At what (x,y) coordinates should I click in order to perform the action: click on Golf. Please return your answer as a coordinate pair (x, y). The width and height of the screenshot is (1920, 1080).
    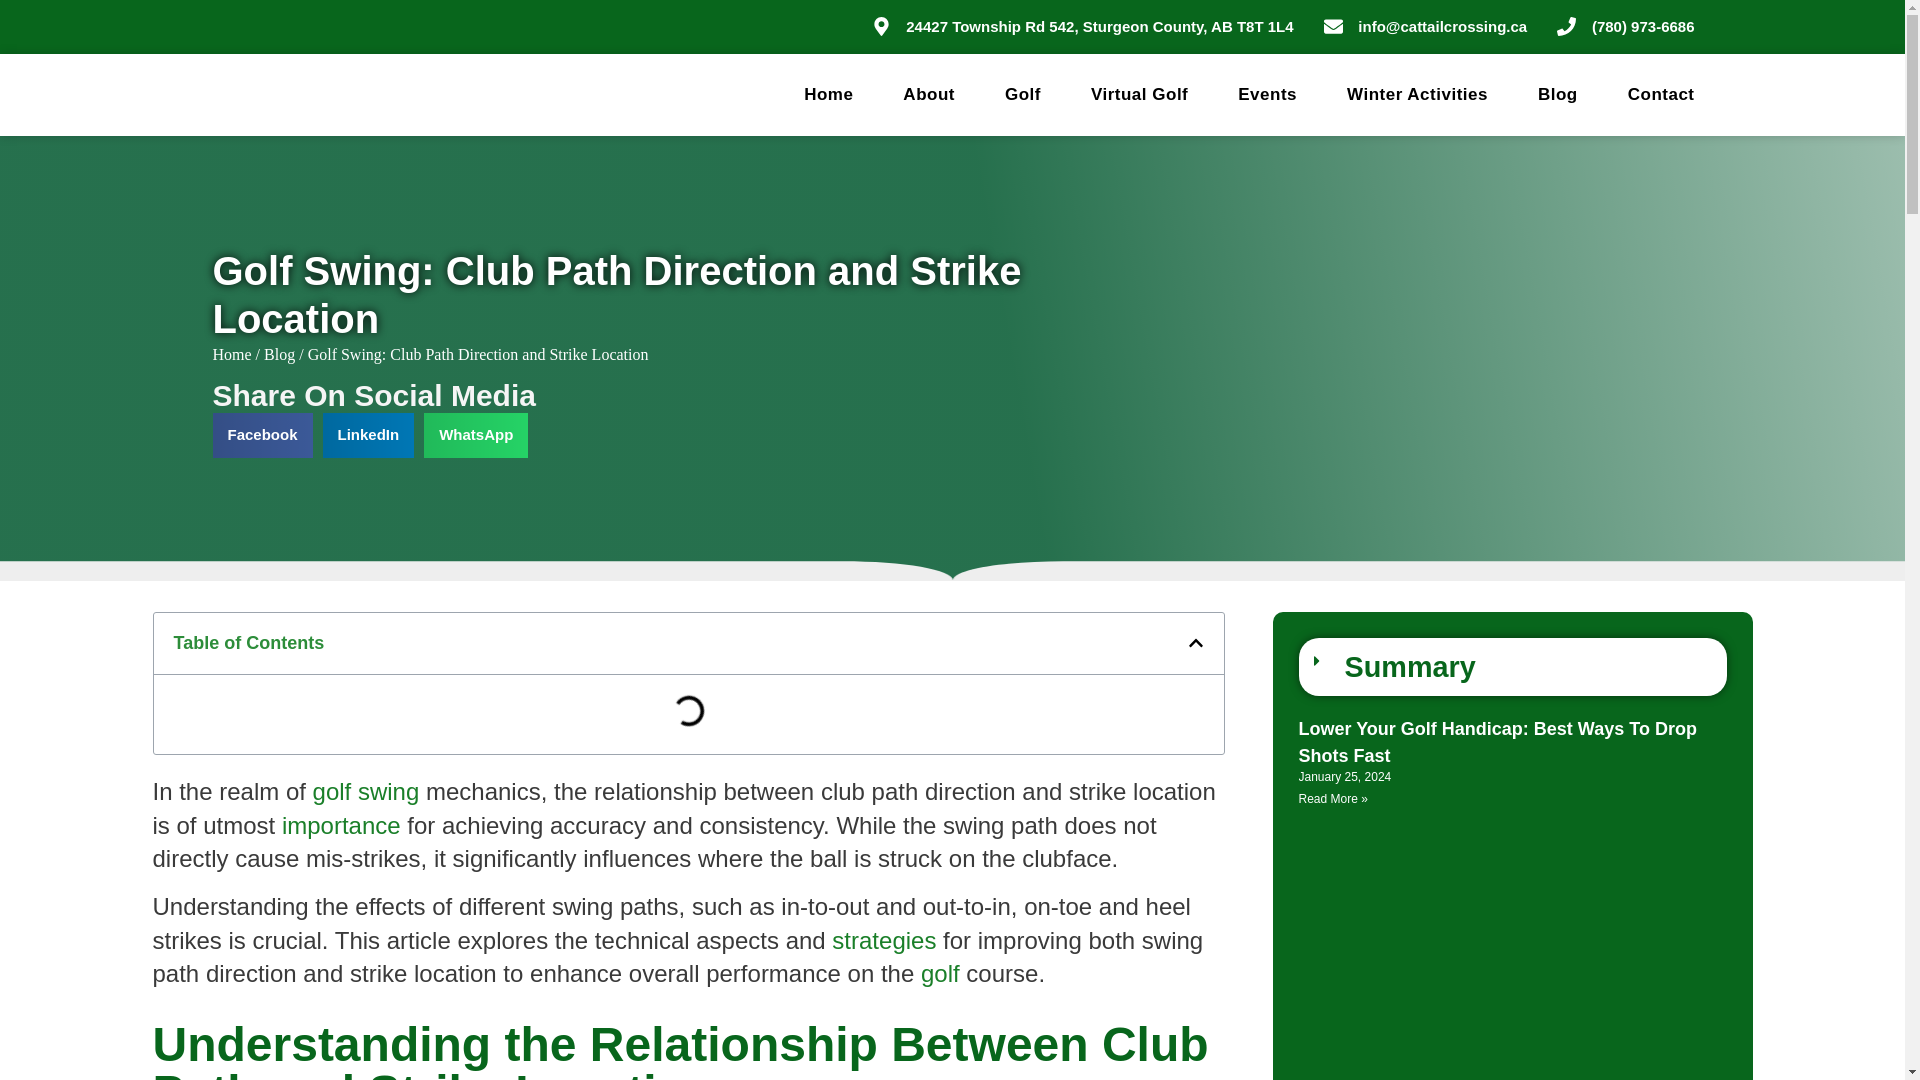
    Looking at the image, I should click on (1022, 94).